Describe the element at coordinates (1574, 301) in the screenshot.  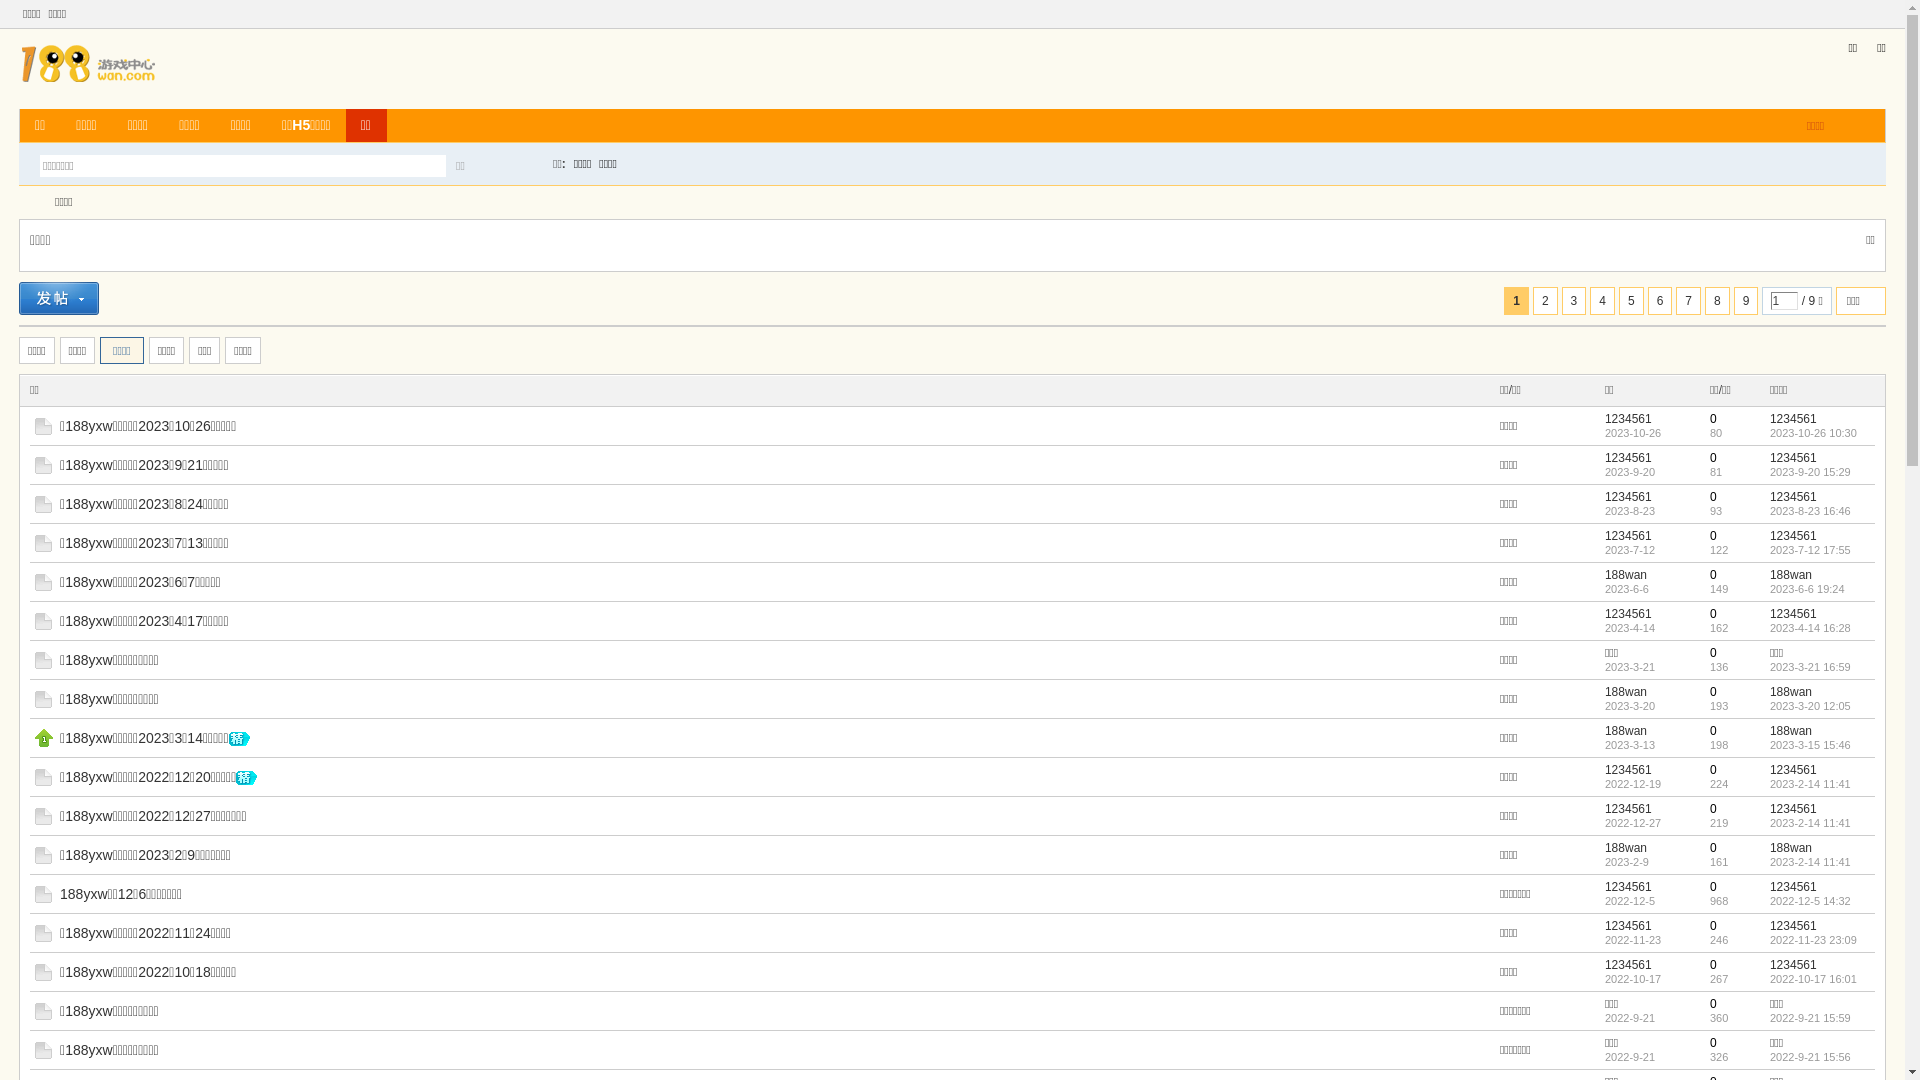
I see `3` at that location.